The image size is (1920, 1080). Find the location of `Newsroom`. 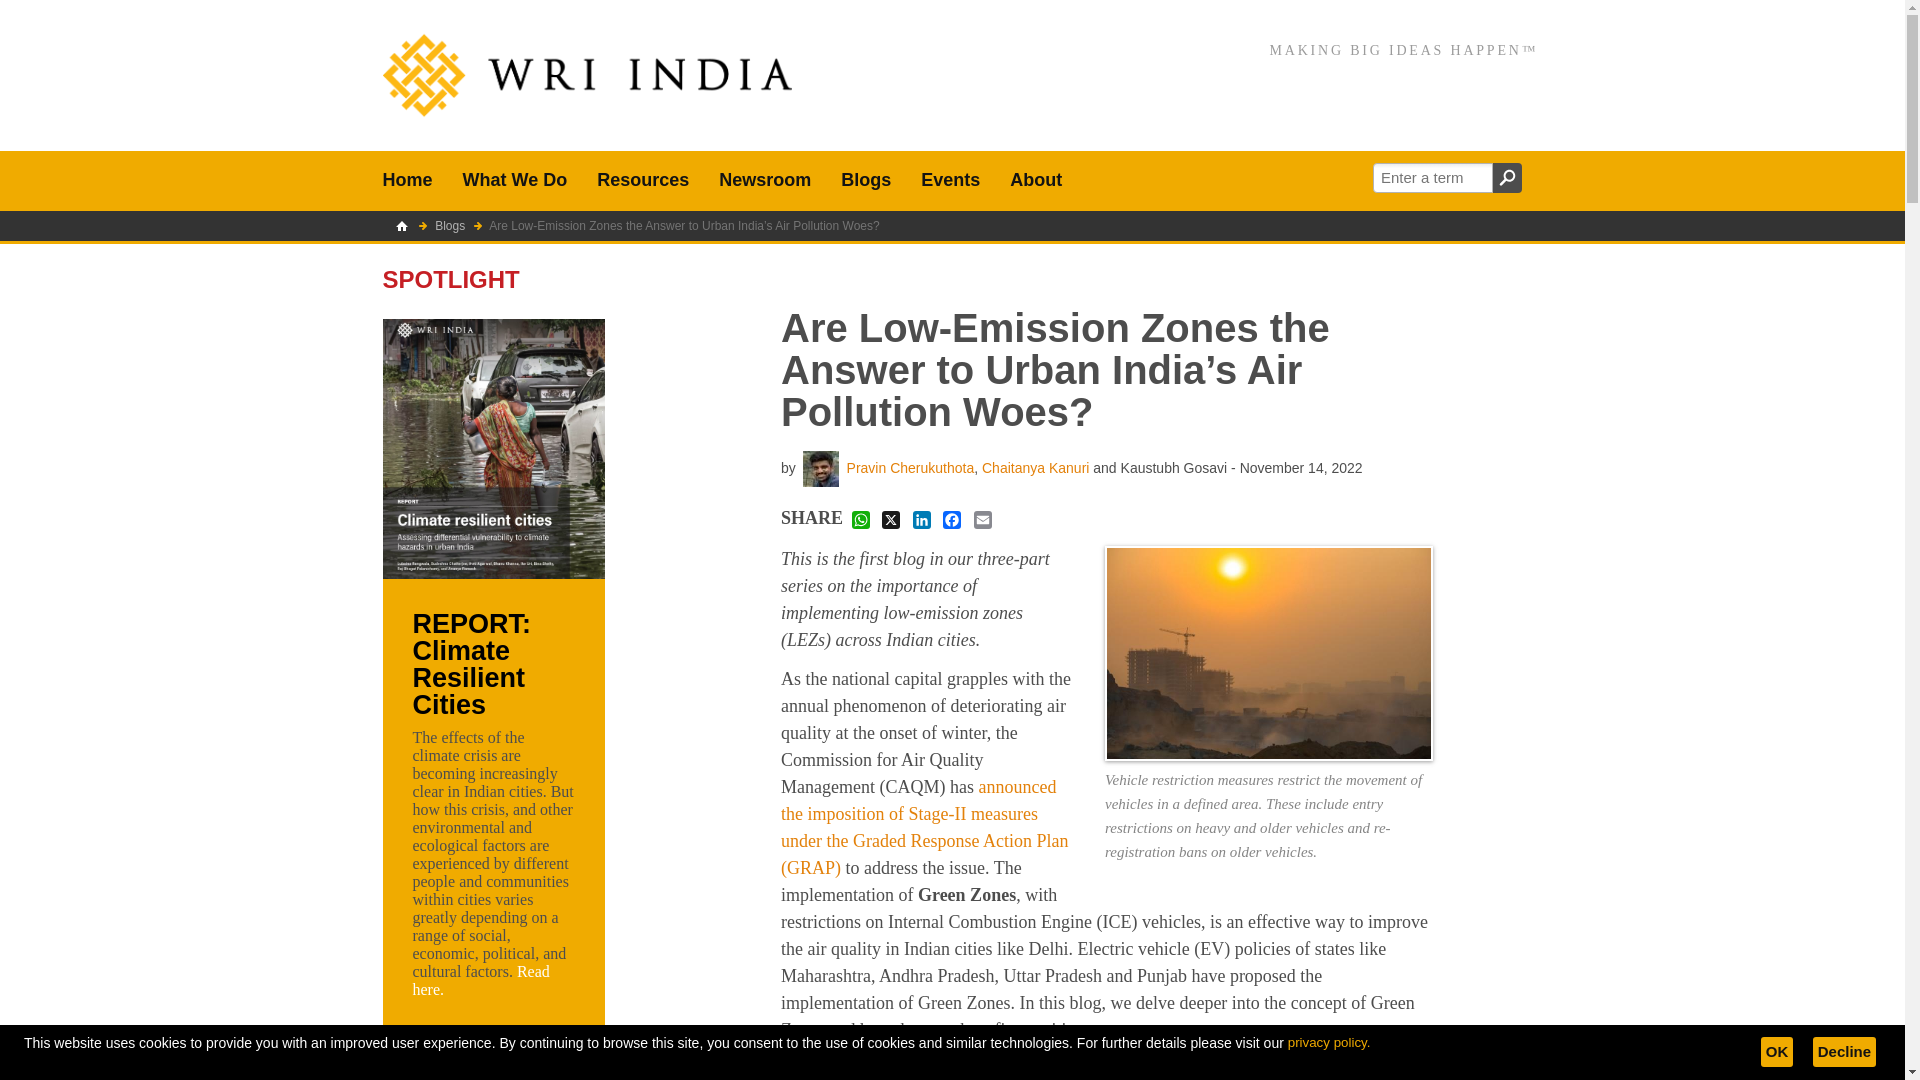

Newsroom is located at coordinates (764, 180).